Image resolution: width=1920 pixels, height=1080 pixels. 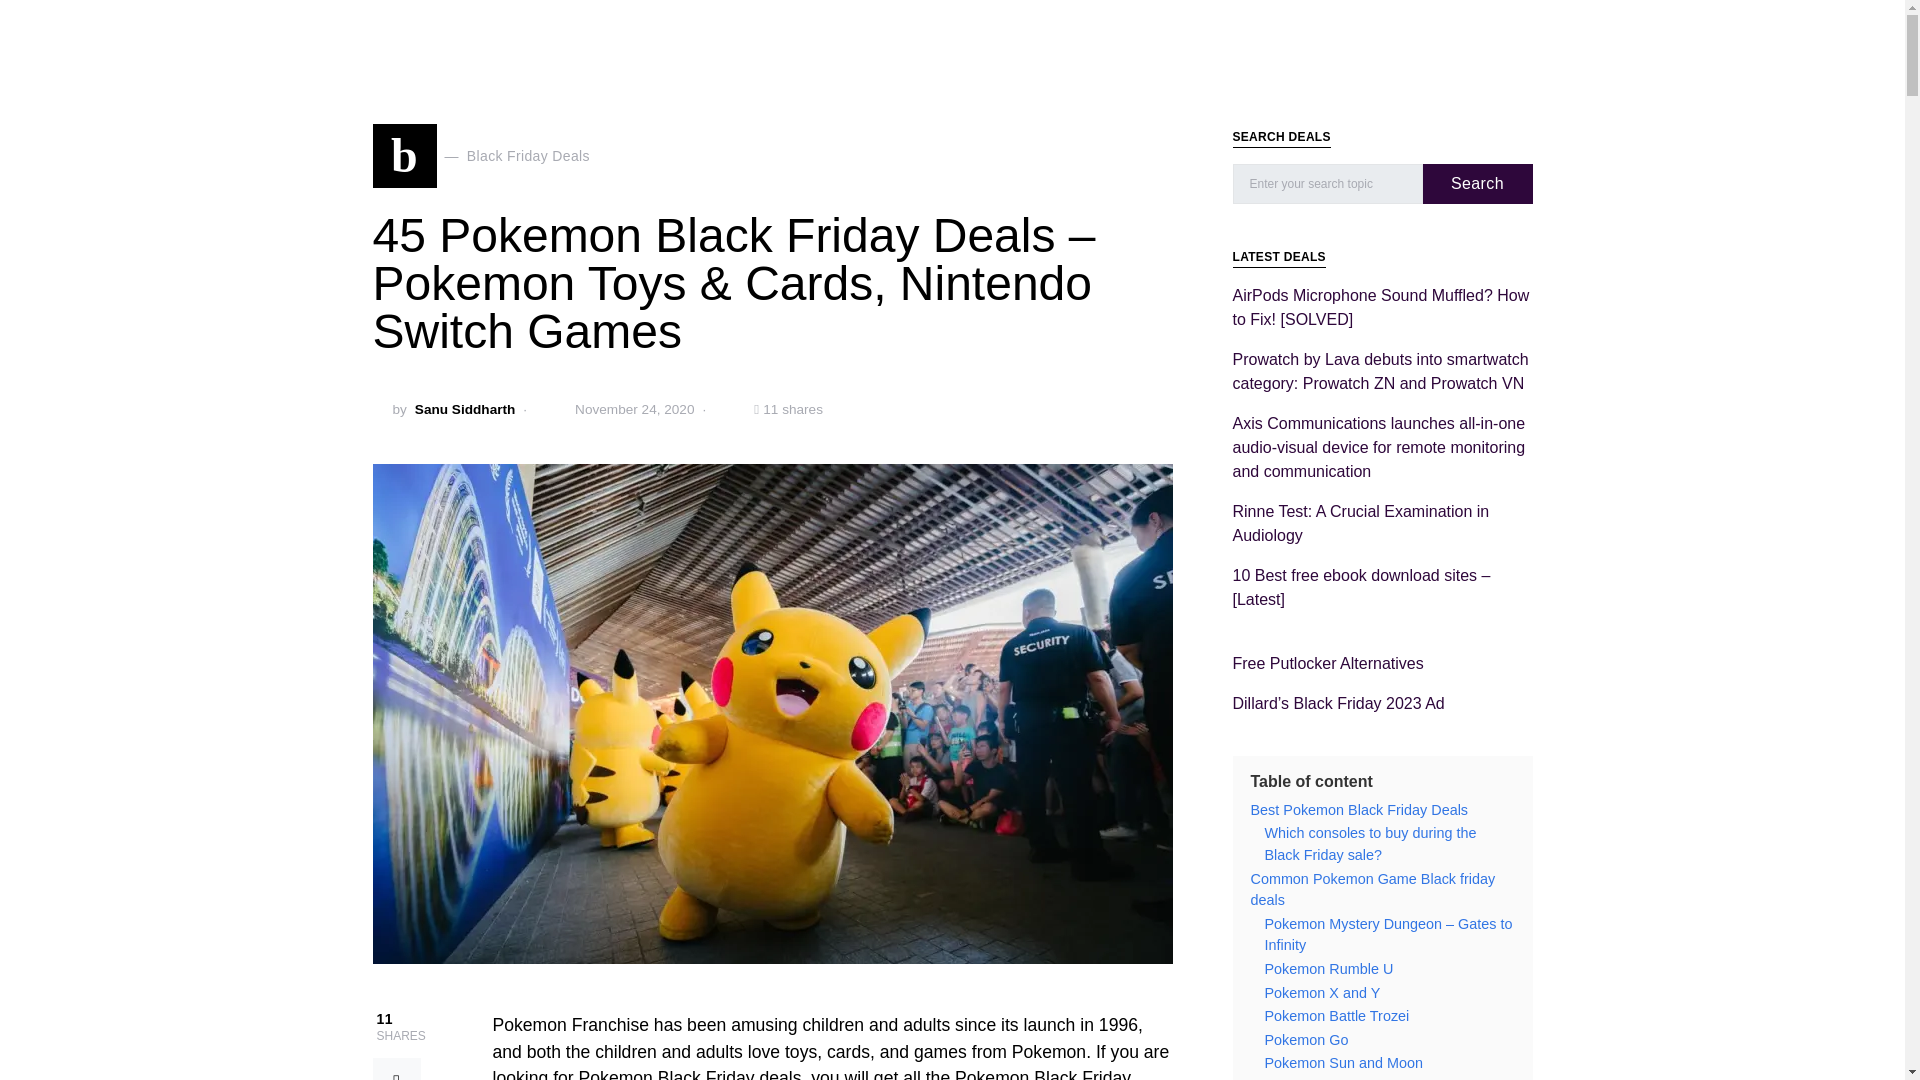 I want to click on Top, so click(x=788, y=30).